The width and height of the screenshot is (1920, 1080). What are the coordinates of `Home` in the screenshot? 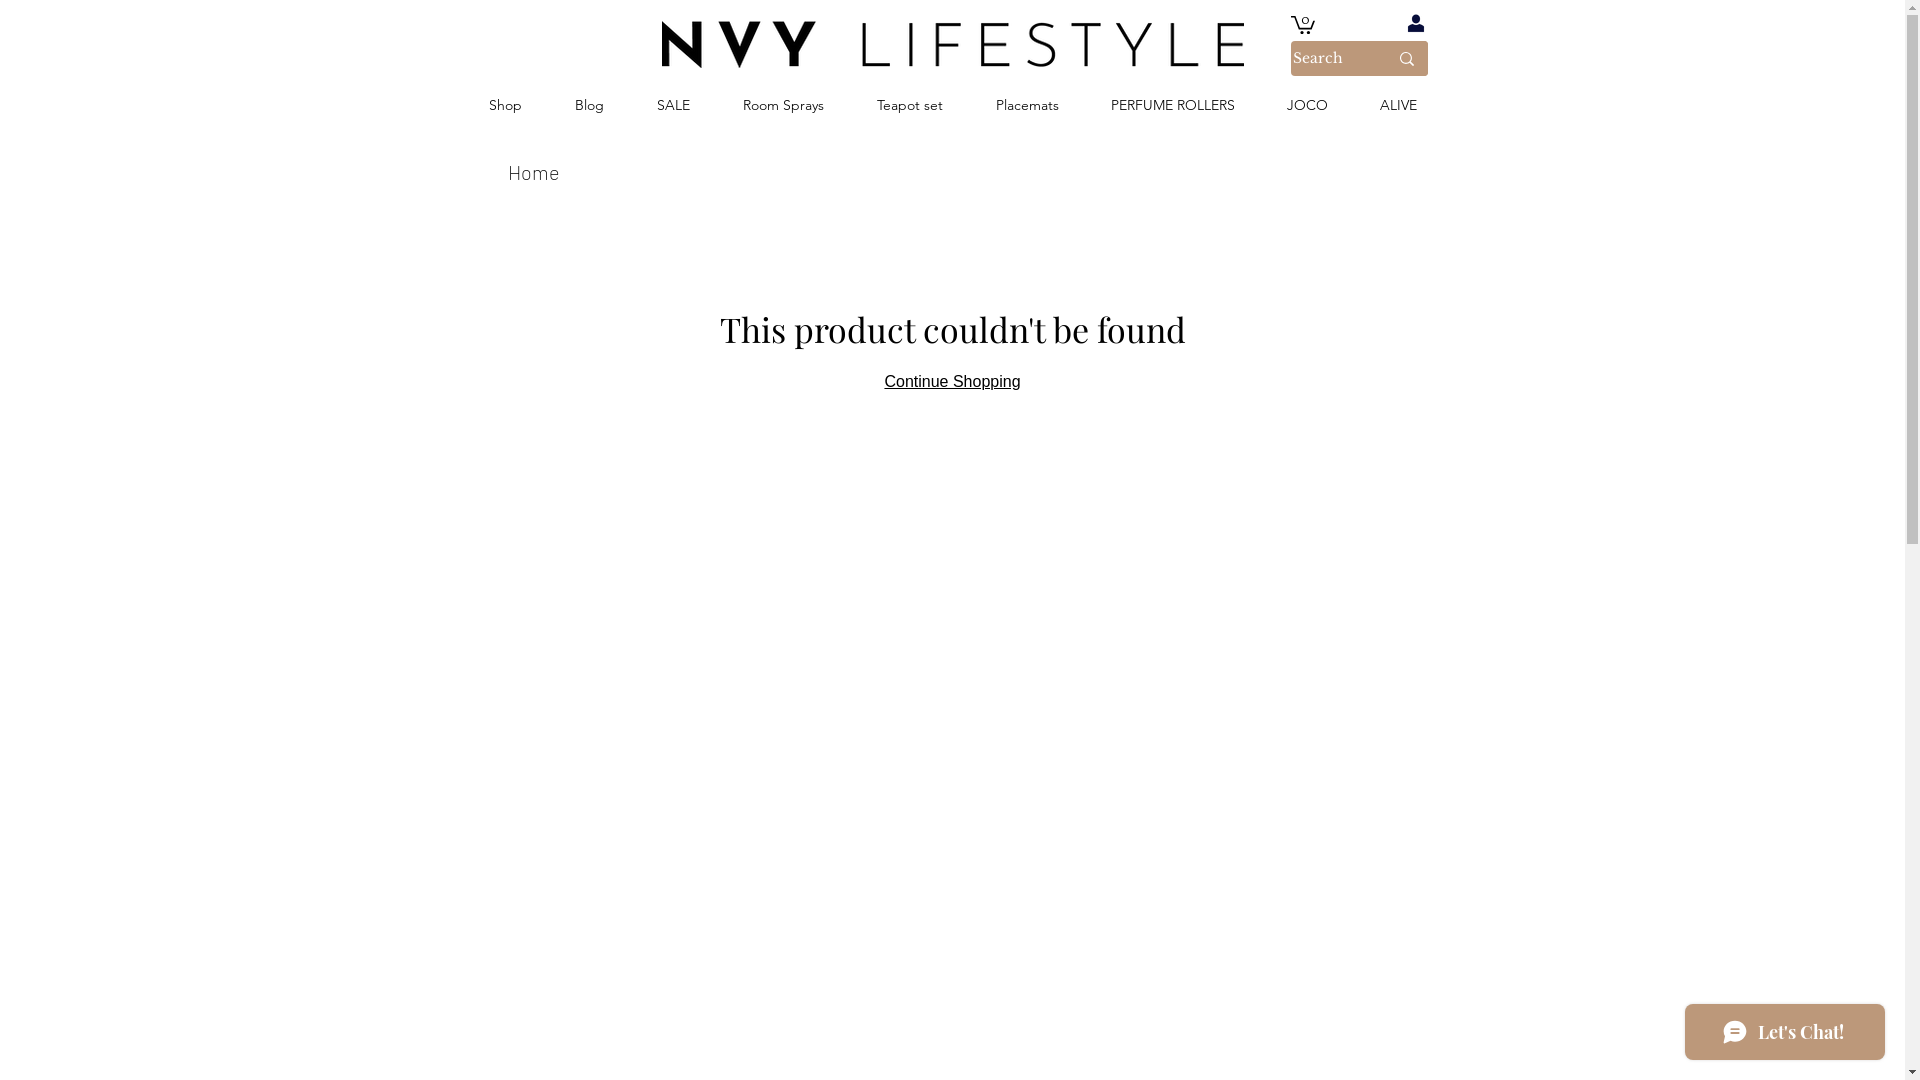 It's located at (534, 172).